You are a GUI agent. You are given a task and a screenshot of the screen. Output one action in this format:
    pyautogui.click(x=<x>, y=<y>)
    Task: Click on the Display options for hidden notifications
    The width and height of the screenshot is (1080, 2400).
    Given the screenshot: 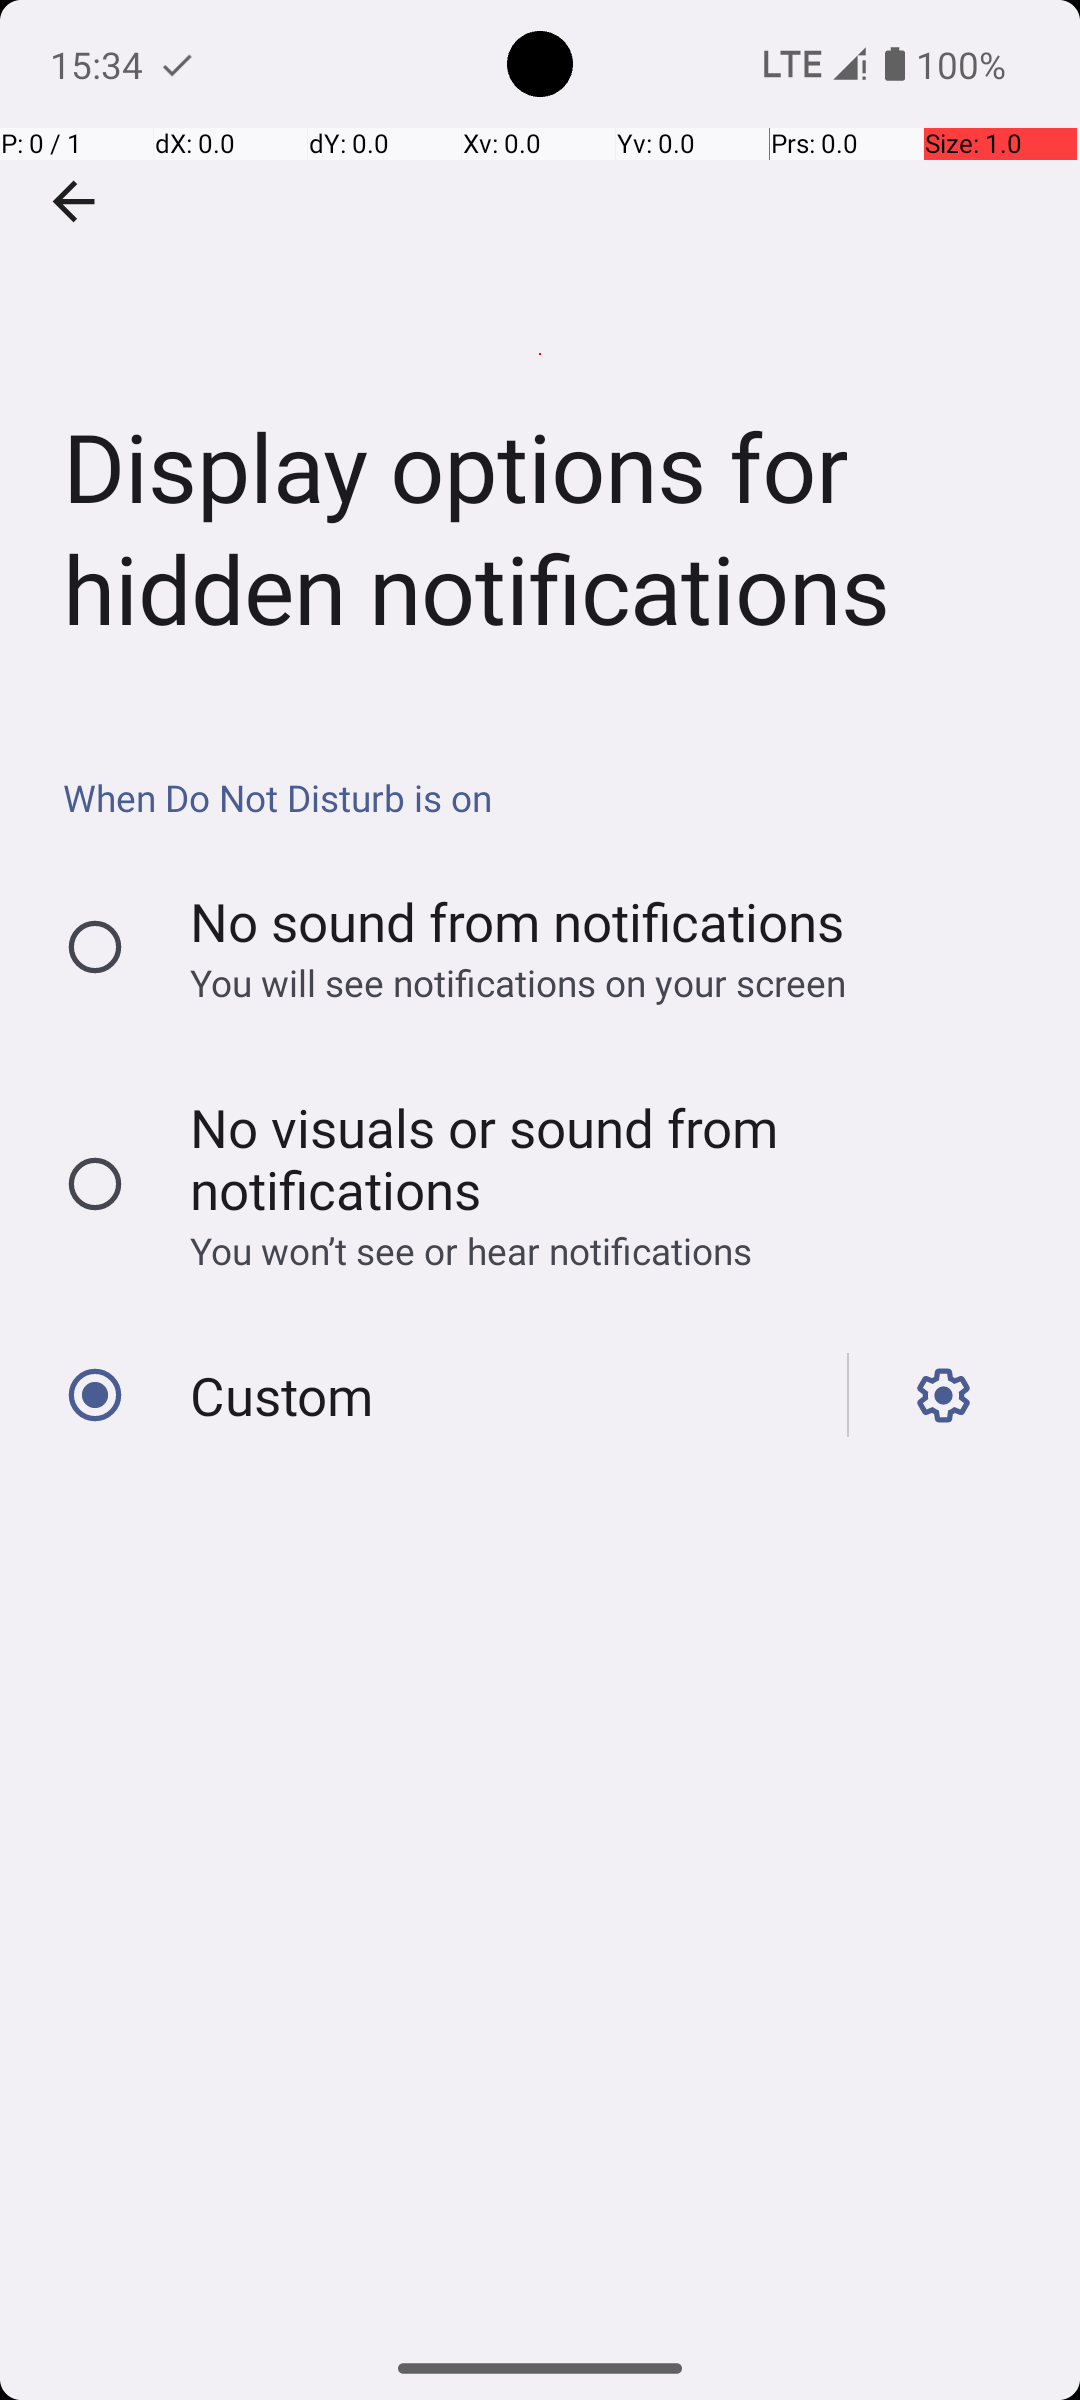 What is the action you would take?
    pyautogui.click(x=540, y=354)
    